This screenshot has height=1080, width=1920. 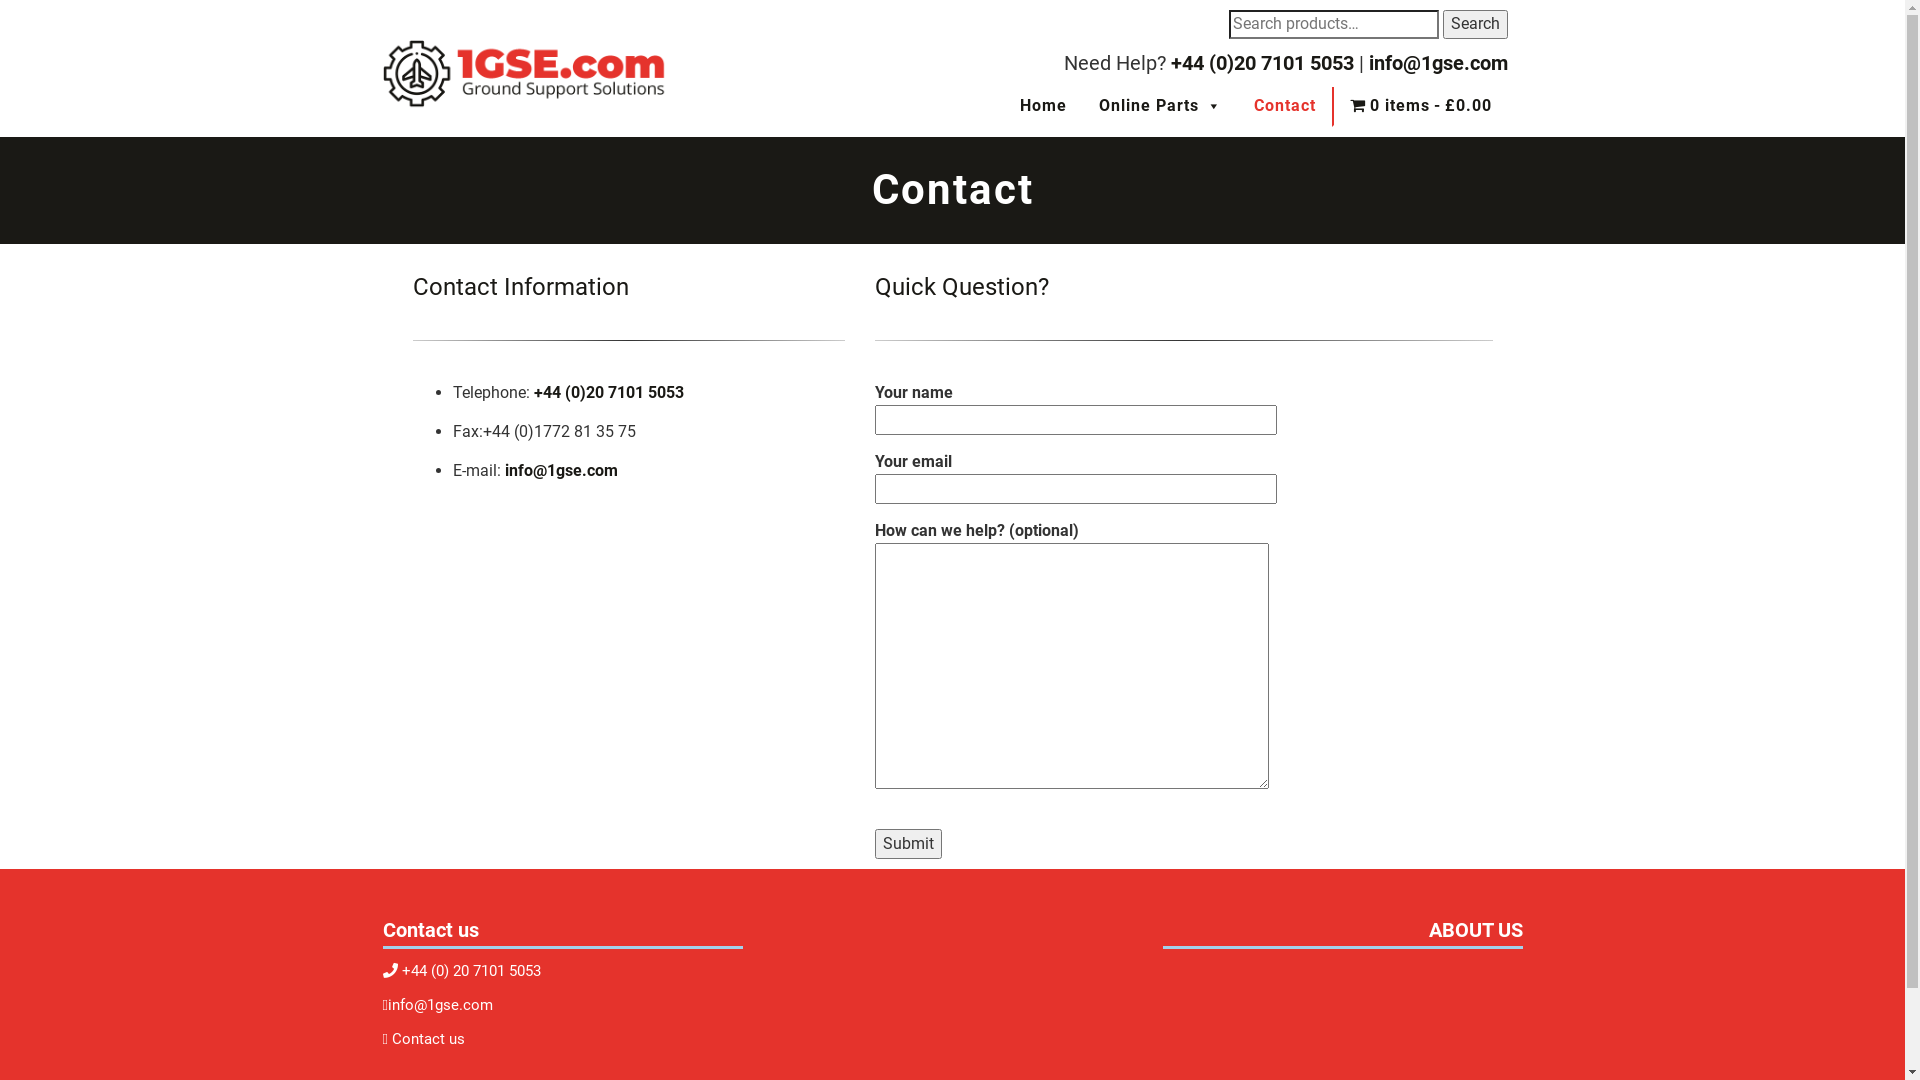 I want to click on info@1gse.com, so click(x=1438, y=63).